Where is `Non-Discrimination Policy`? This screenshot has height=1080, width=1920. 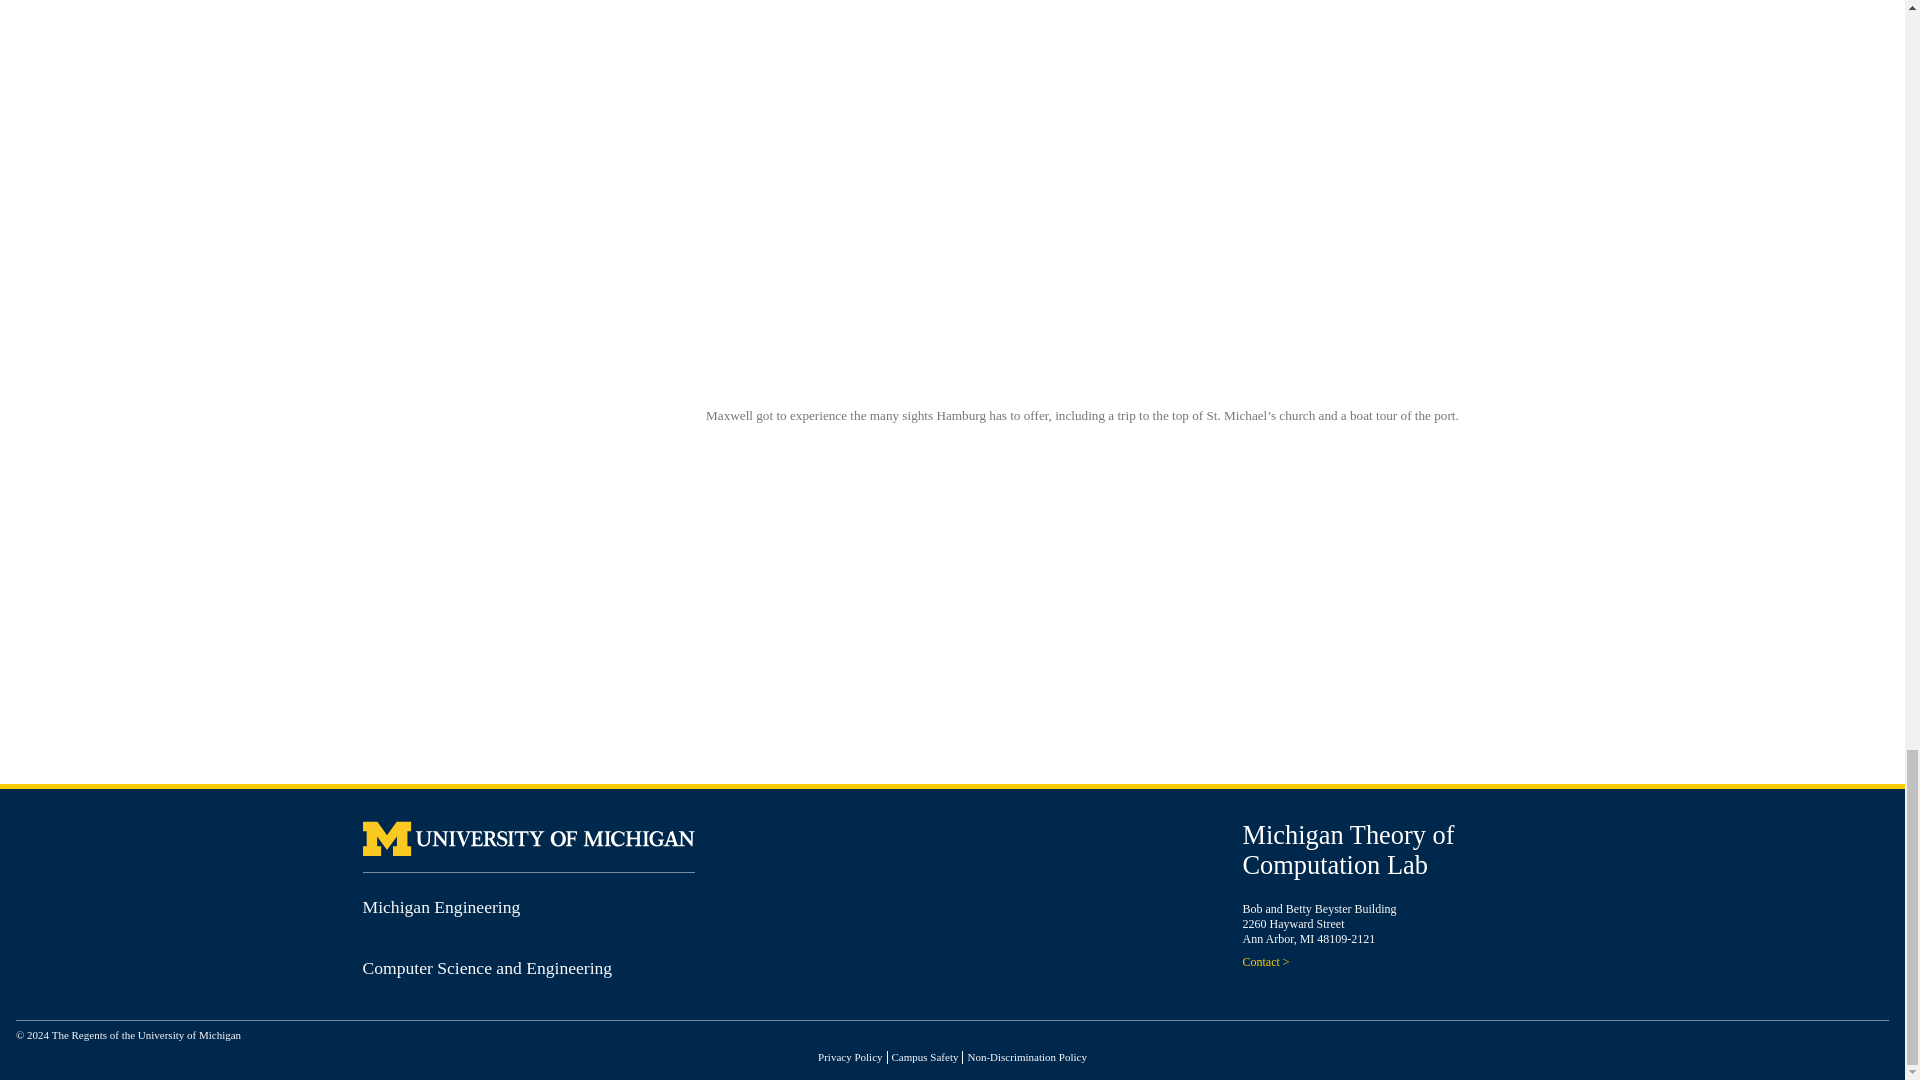 Non-Discrimination Policy is located at coordinates (1026, 1056).